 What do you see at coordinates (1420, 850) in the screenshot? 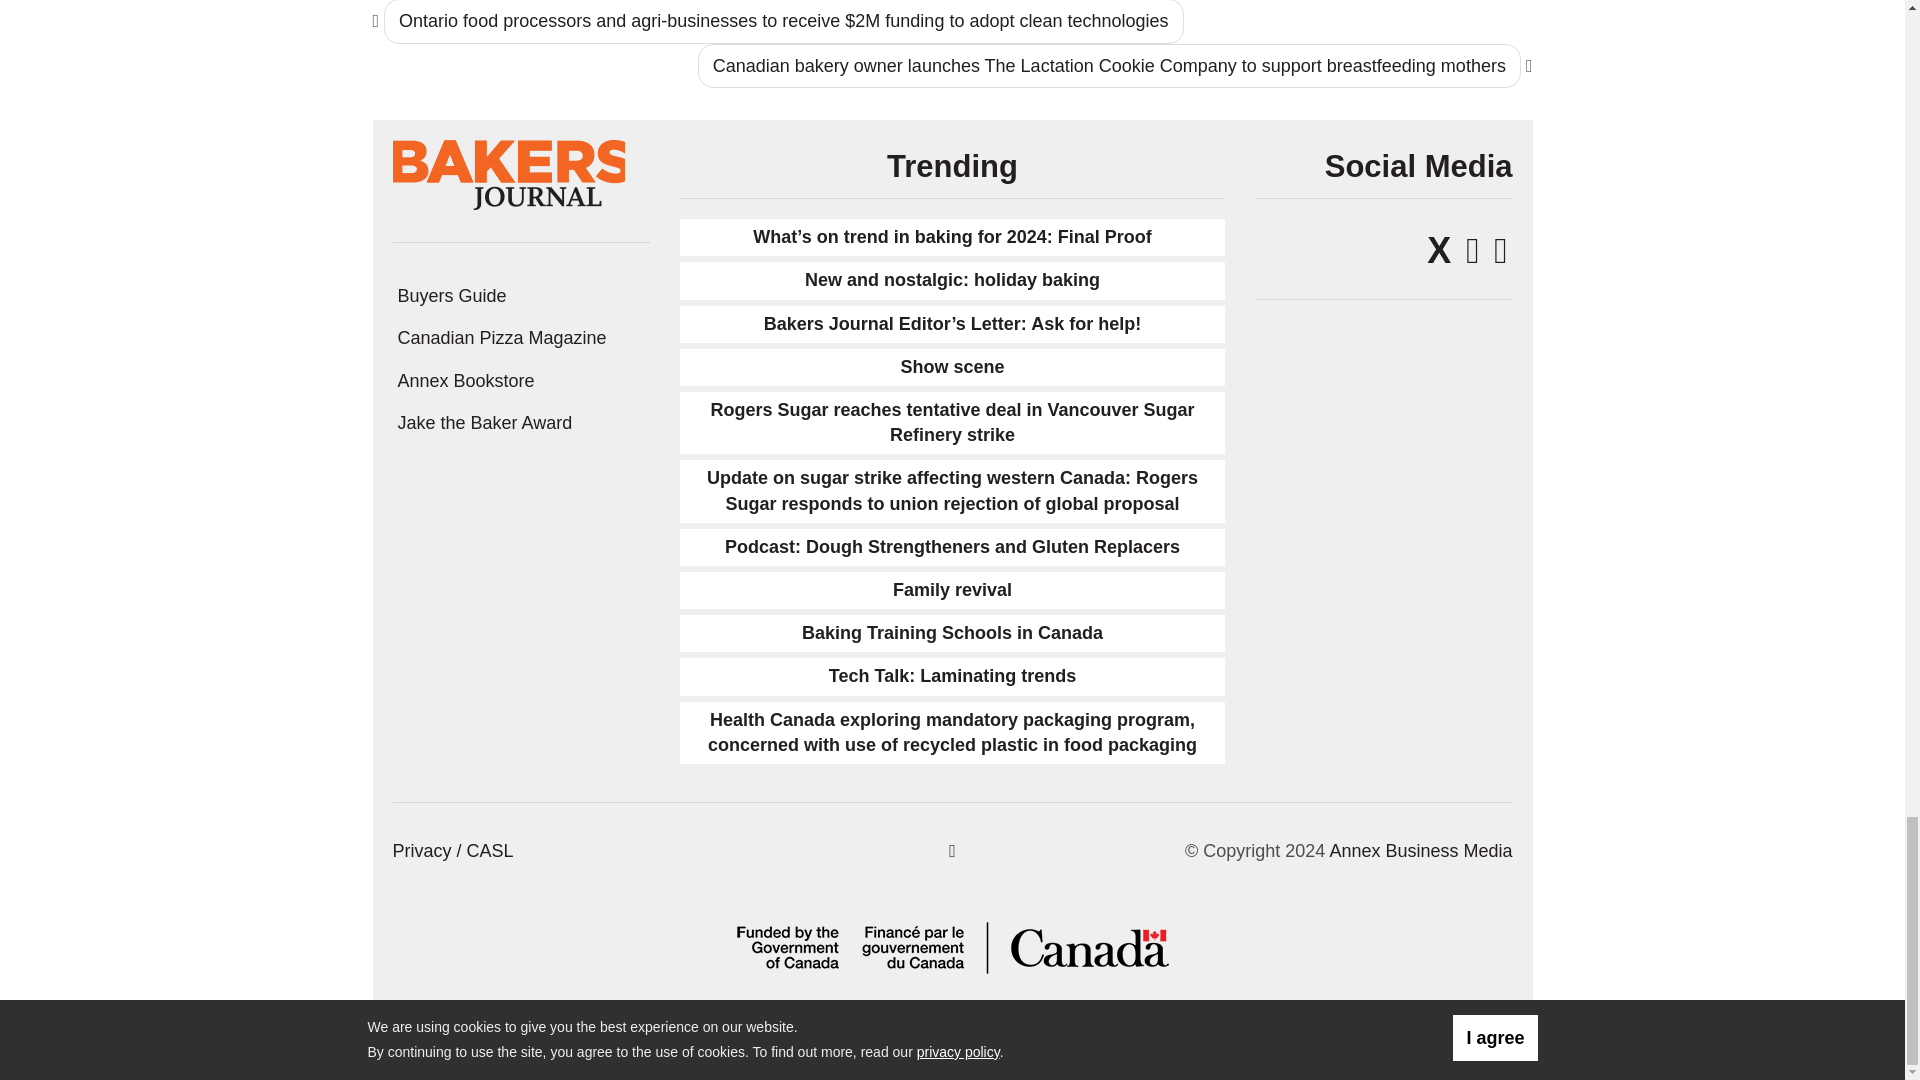
I see `Annex Business Media` at bounding box center [1420, 850].